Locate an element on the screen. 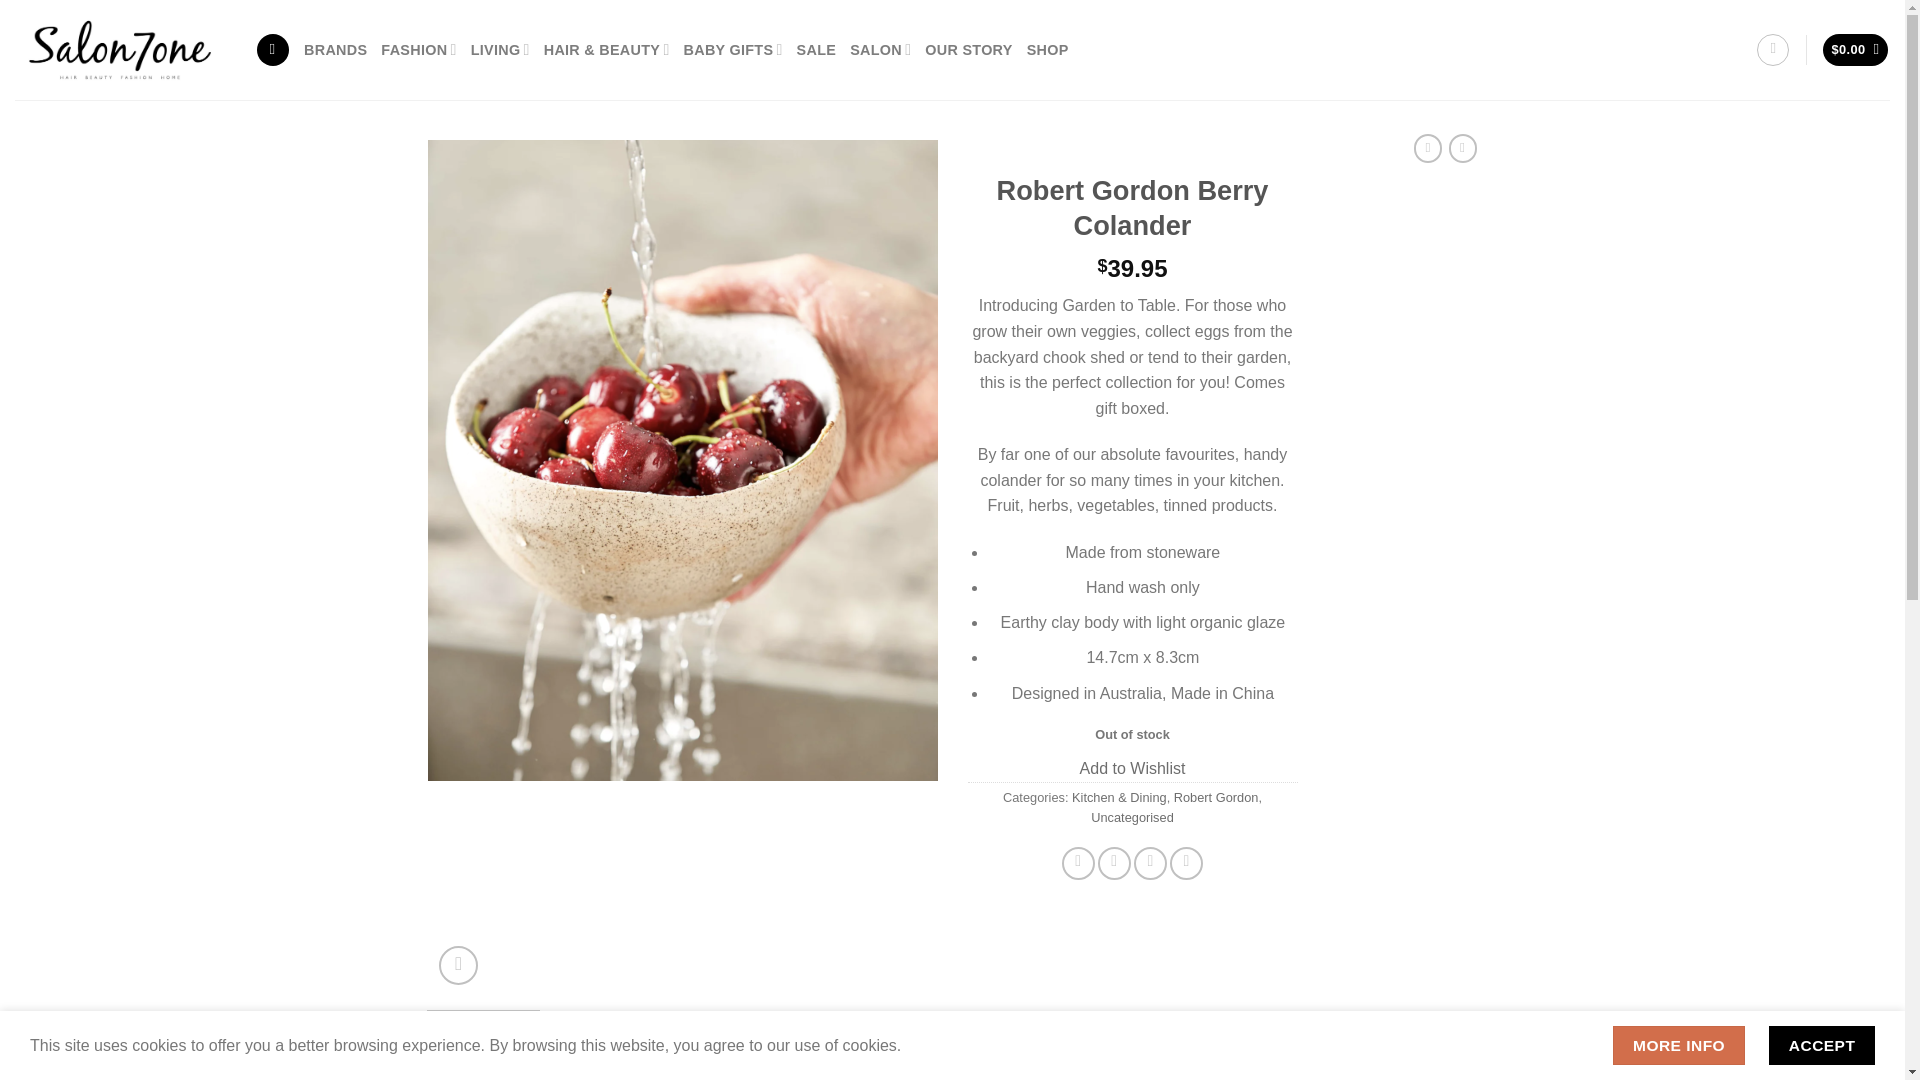  Zoom is located at coordinates (458, 965).